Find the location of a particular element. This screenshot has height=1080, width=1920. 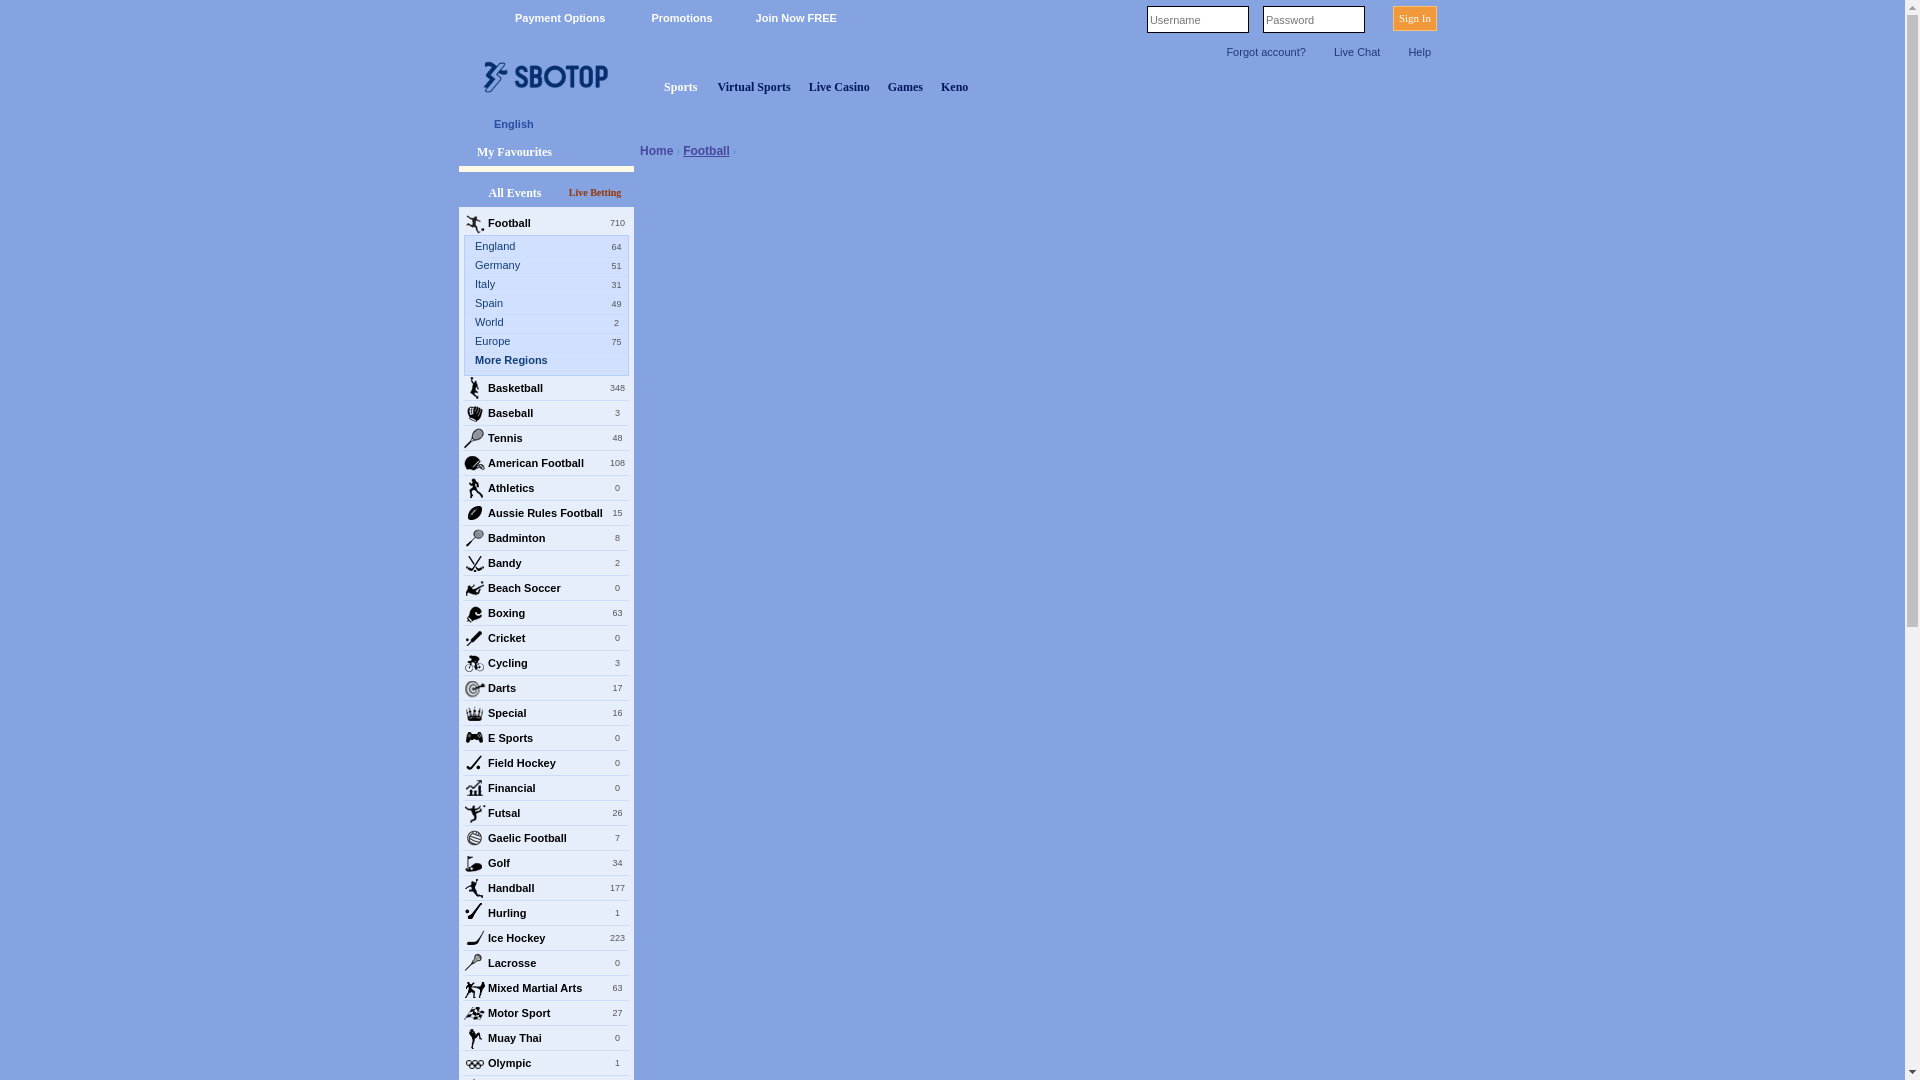

Special
16 is located at coordinates (546, 713).